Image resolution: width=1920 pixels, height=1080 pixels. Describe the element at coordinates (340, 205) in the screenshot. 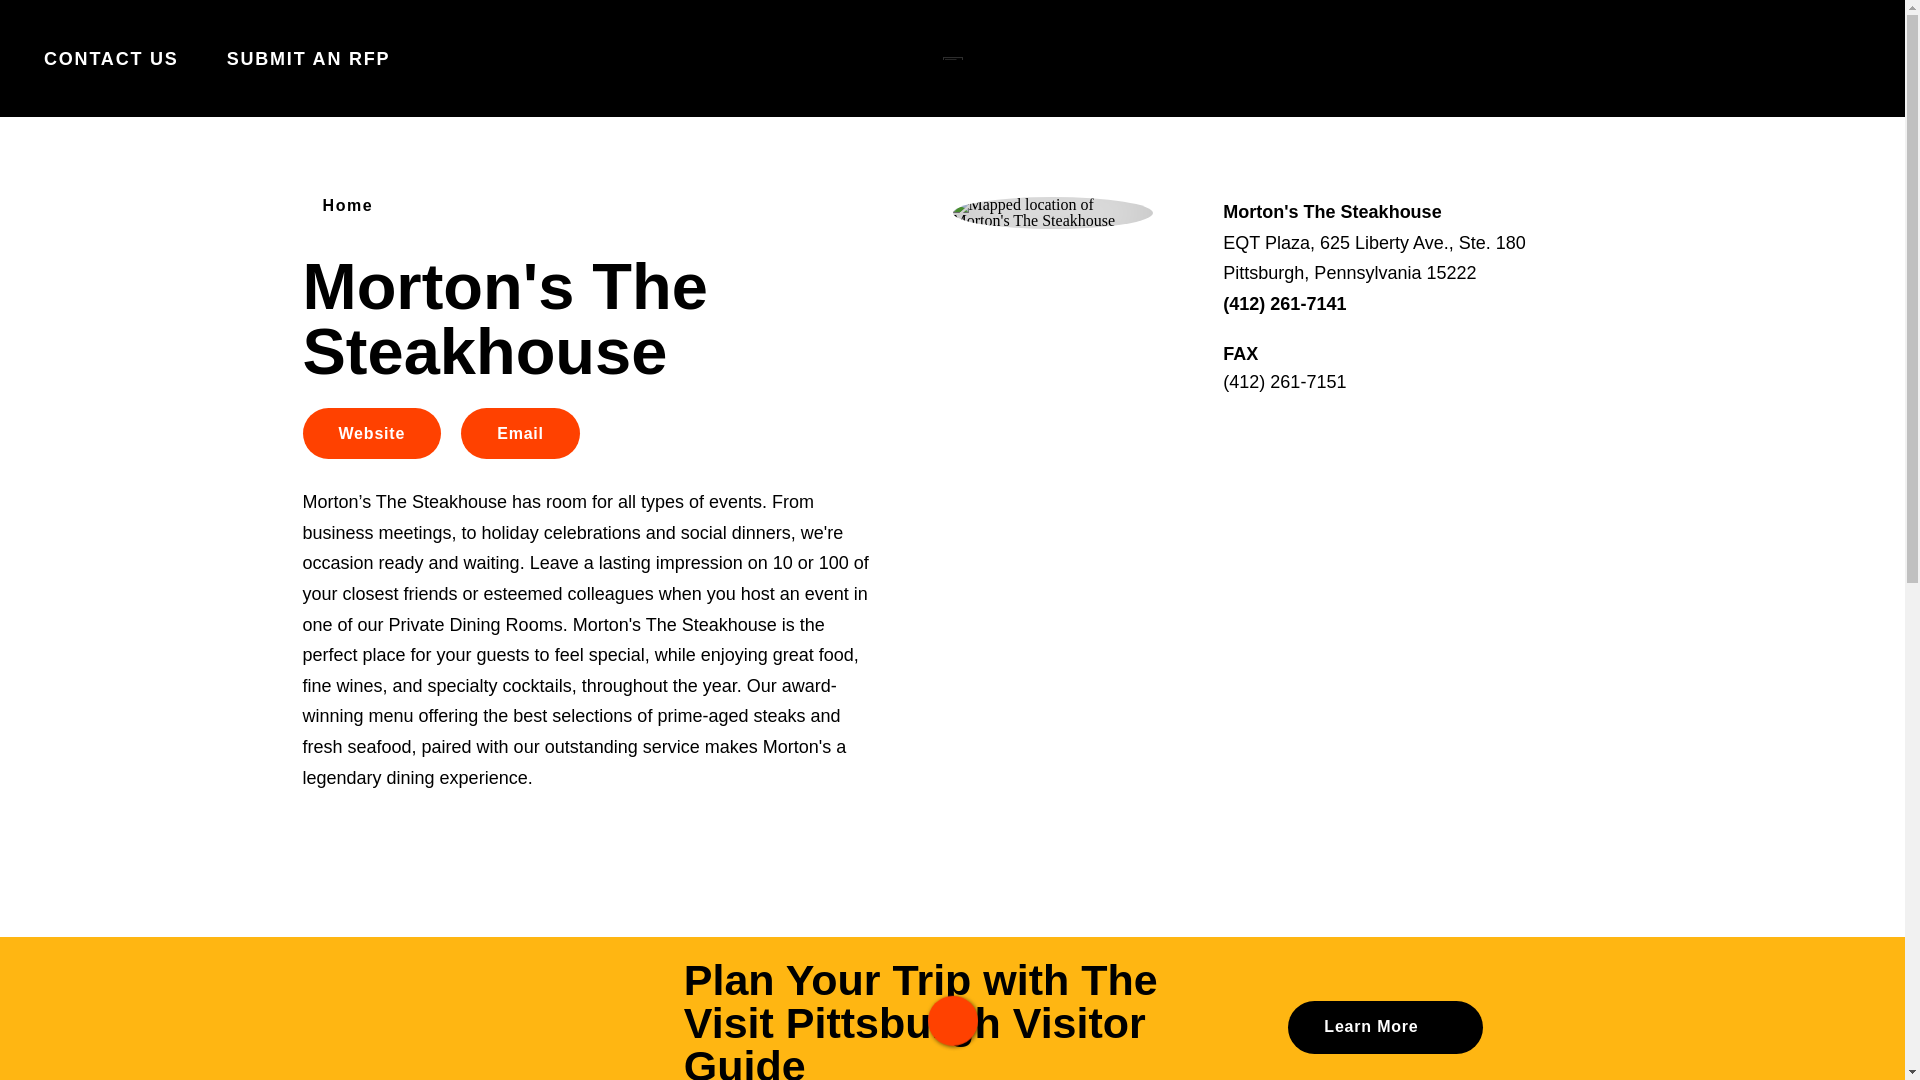

I see `Home` at that location.